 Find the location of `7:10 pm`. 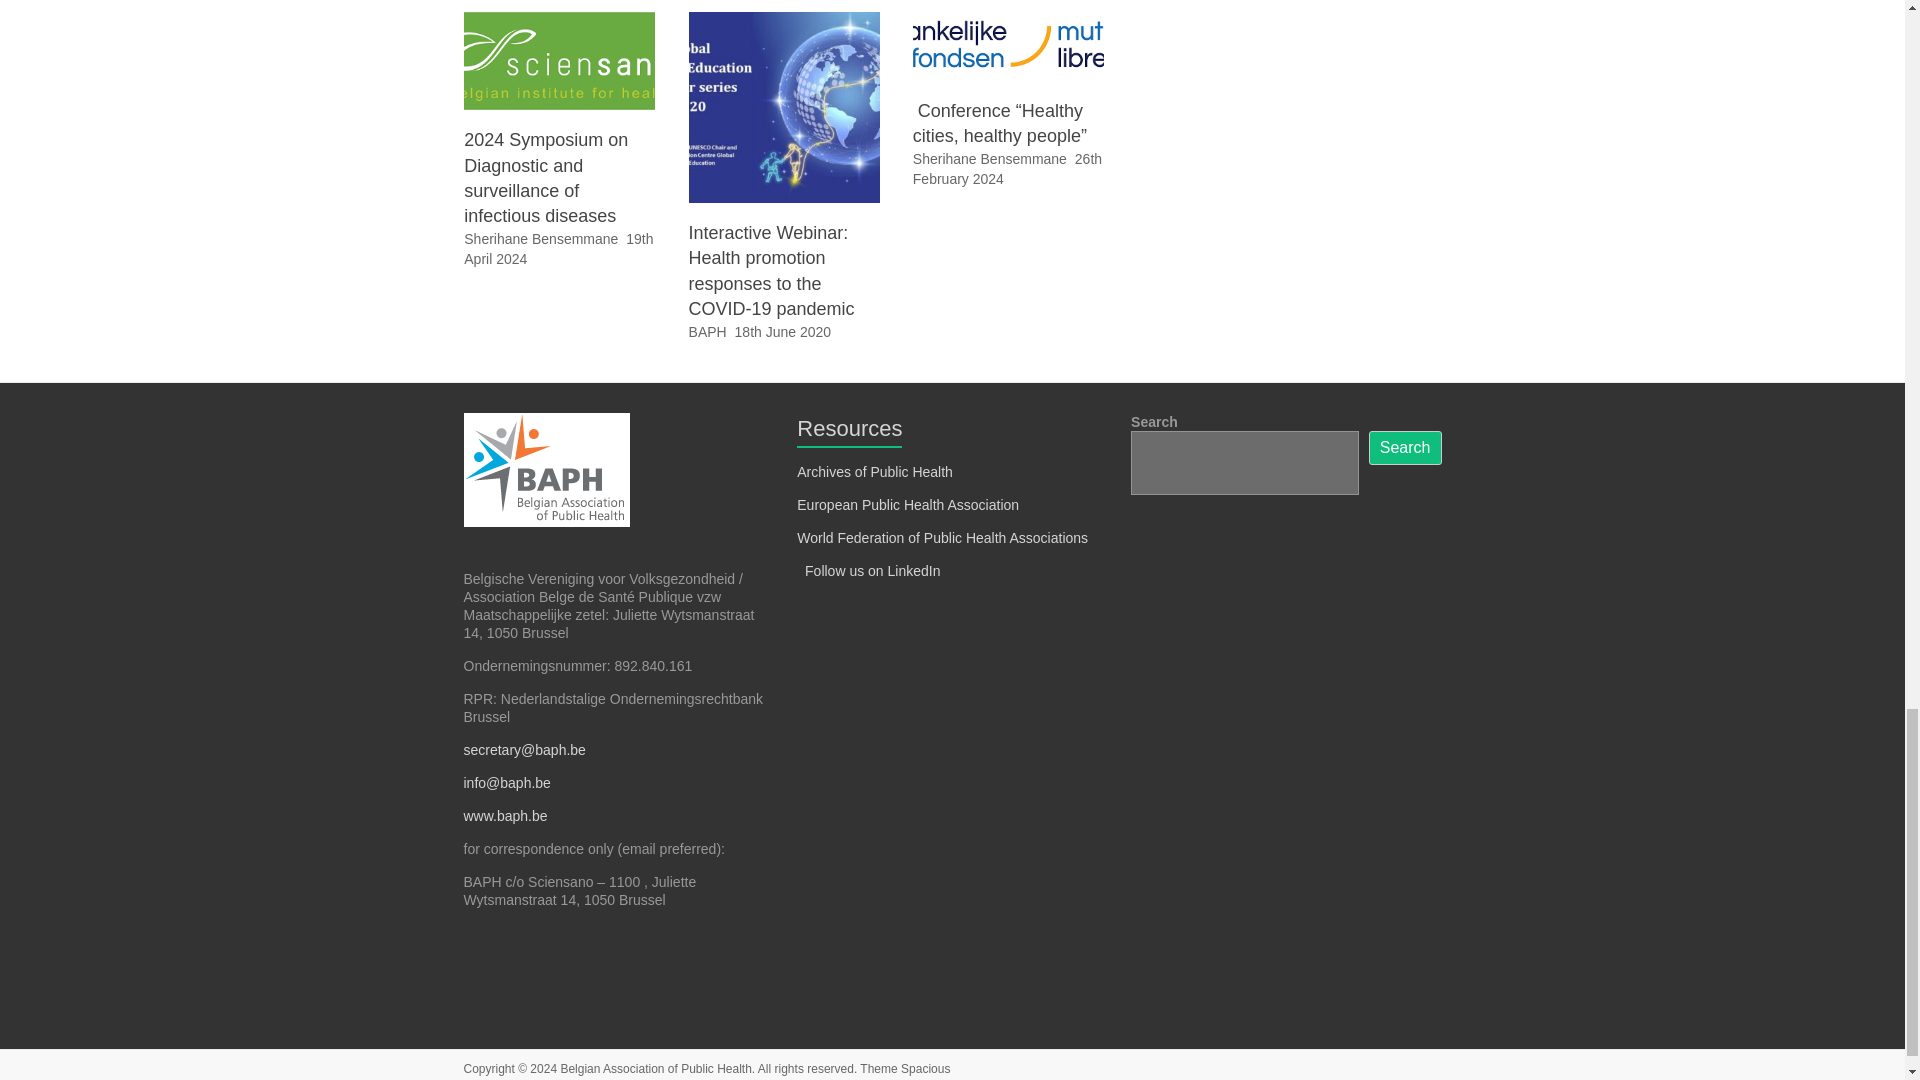

7:10 pm is located at coordinates (783, 332).